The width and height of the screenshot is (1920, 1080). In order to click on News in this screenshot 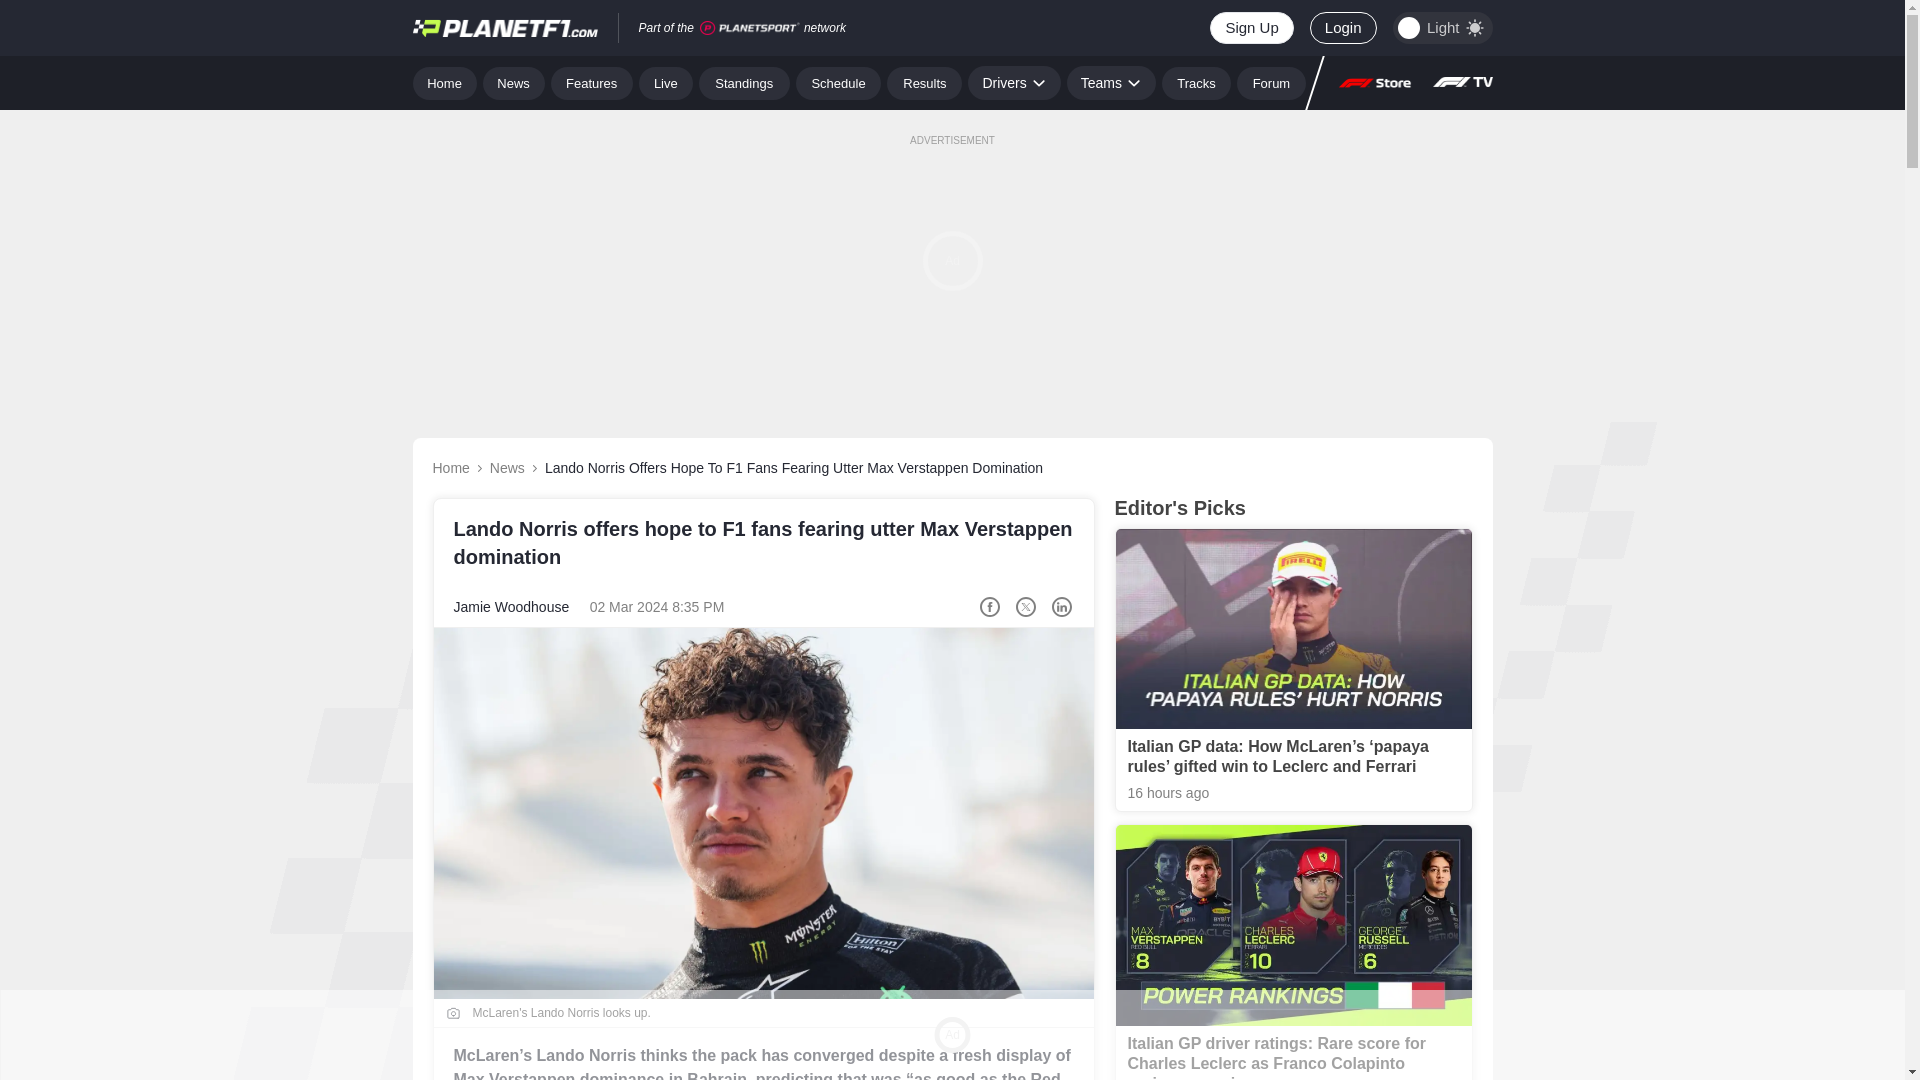, I will do `click(514, 82)`.